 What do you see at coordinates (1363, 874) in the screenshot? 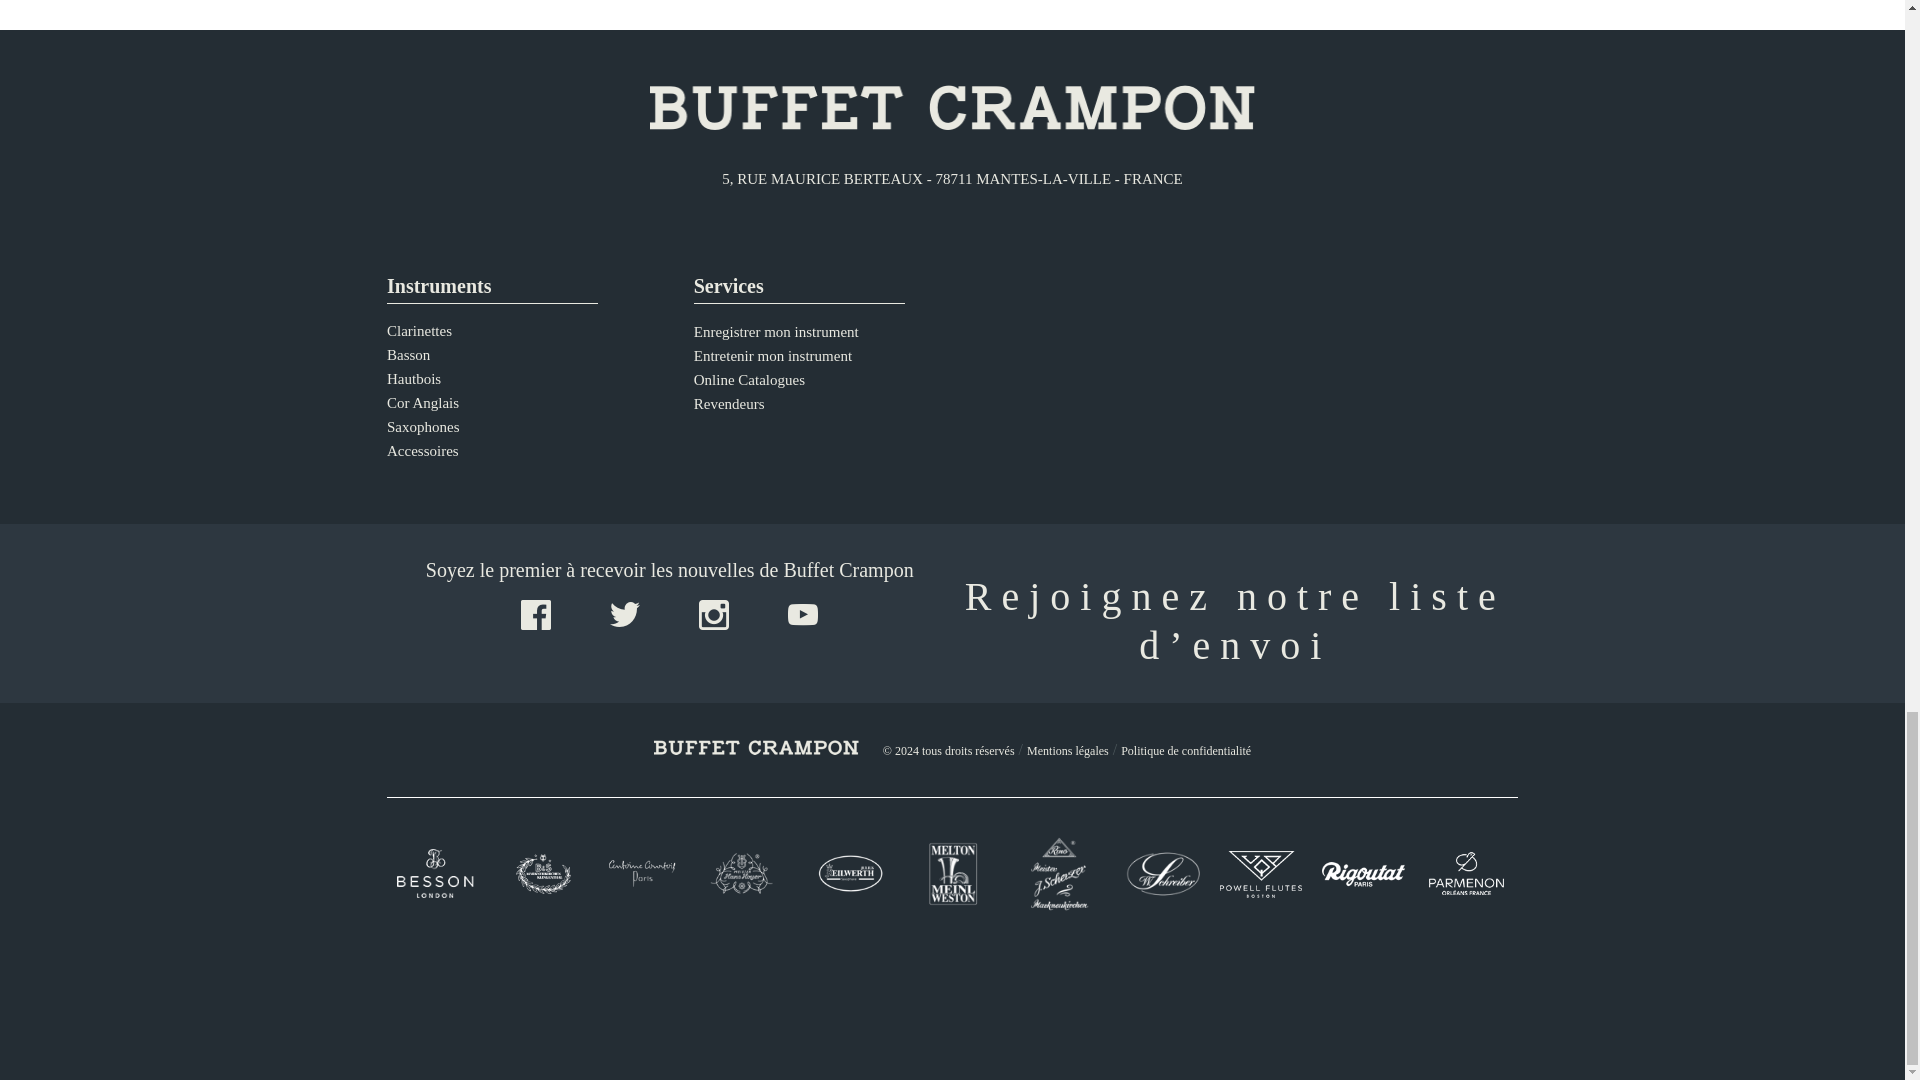
I see `Rigoutat` at bounding box center [1363, 874].